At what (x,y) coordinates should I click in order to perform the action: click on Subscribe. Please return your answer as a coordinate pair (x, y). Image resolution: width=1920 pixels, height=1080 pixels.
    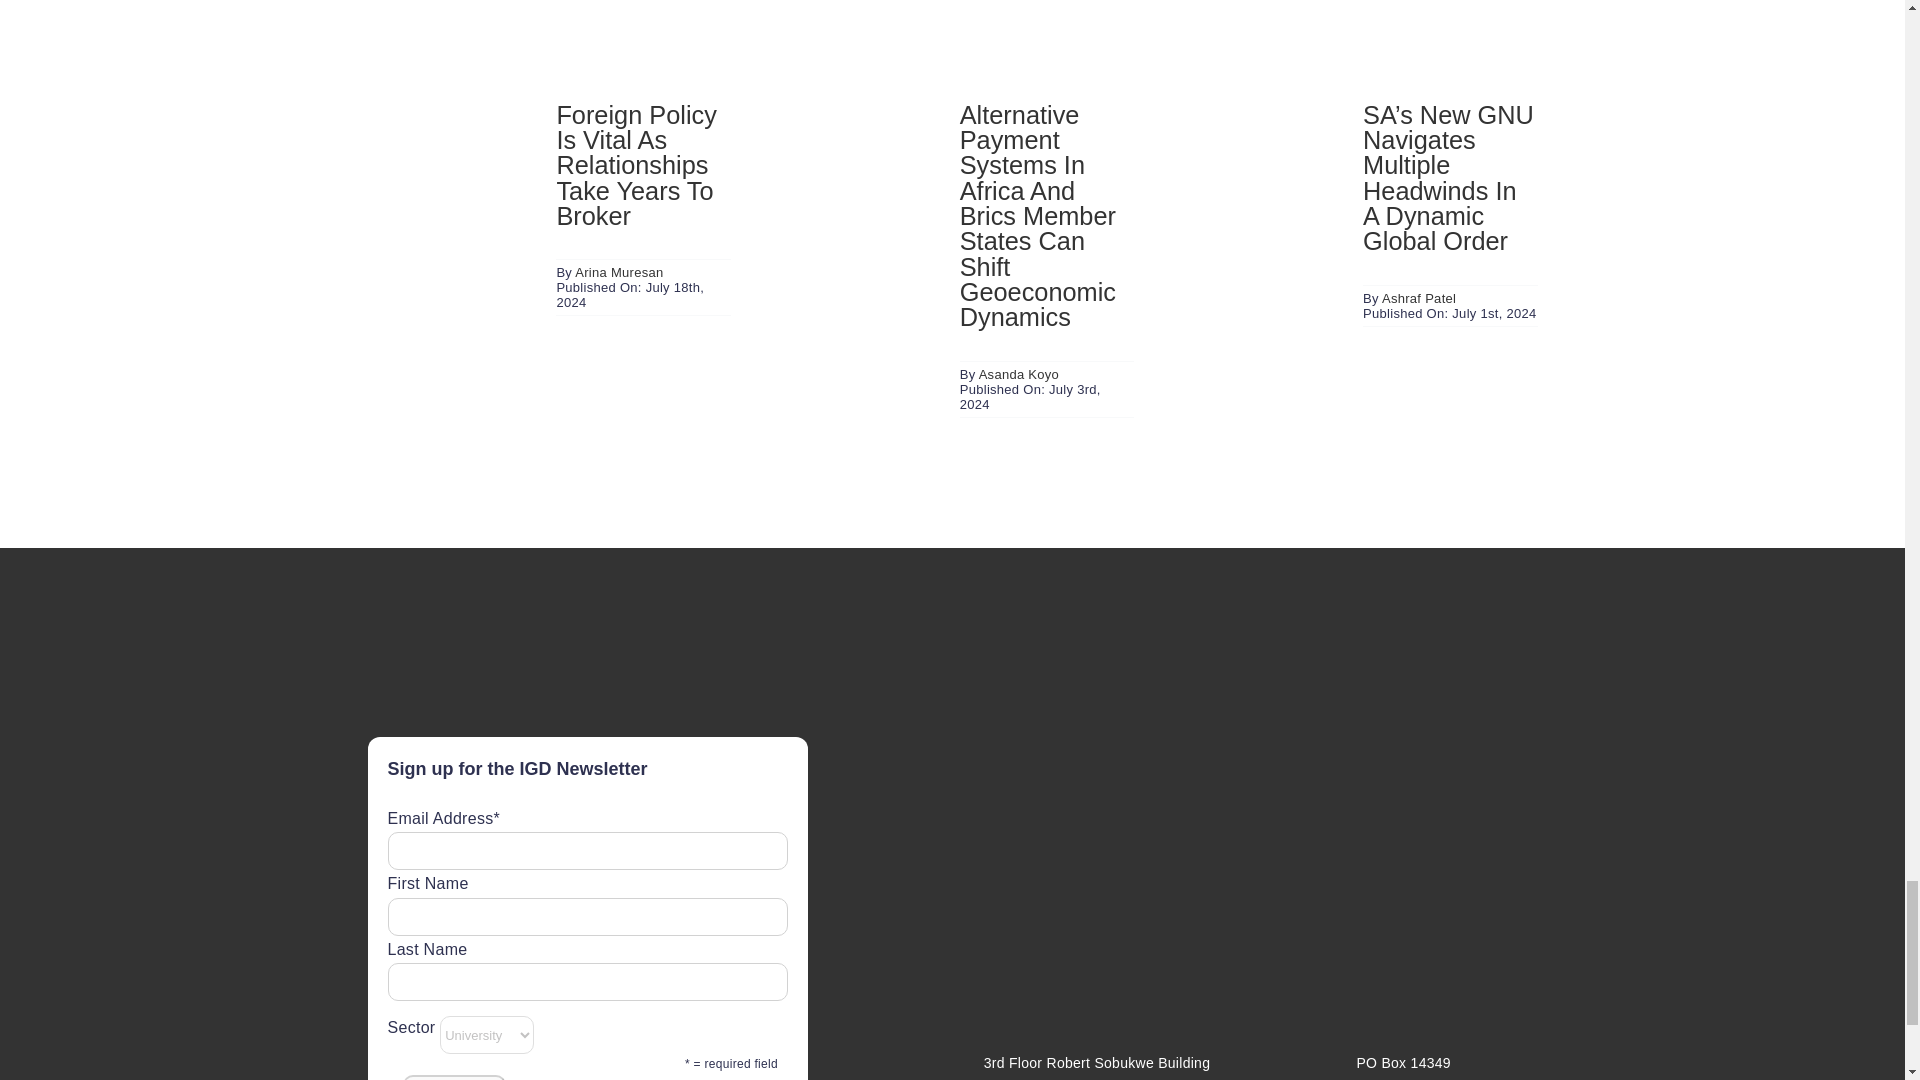
    Looking at the image, I should click on (452, 1077).